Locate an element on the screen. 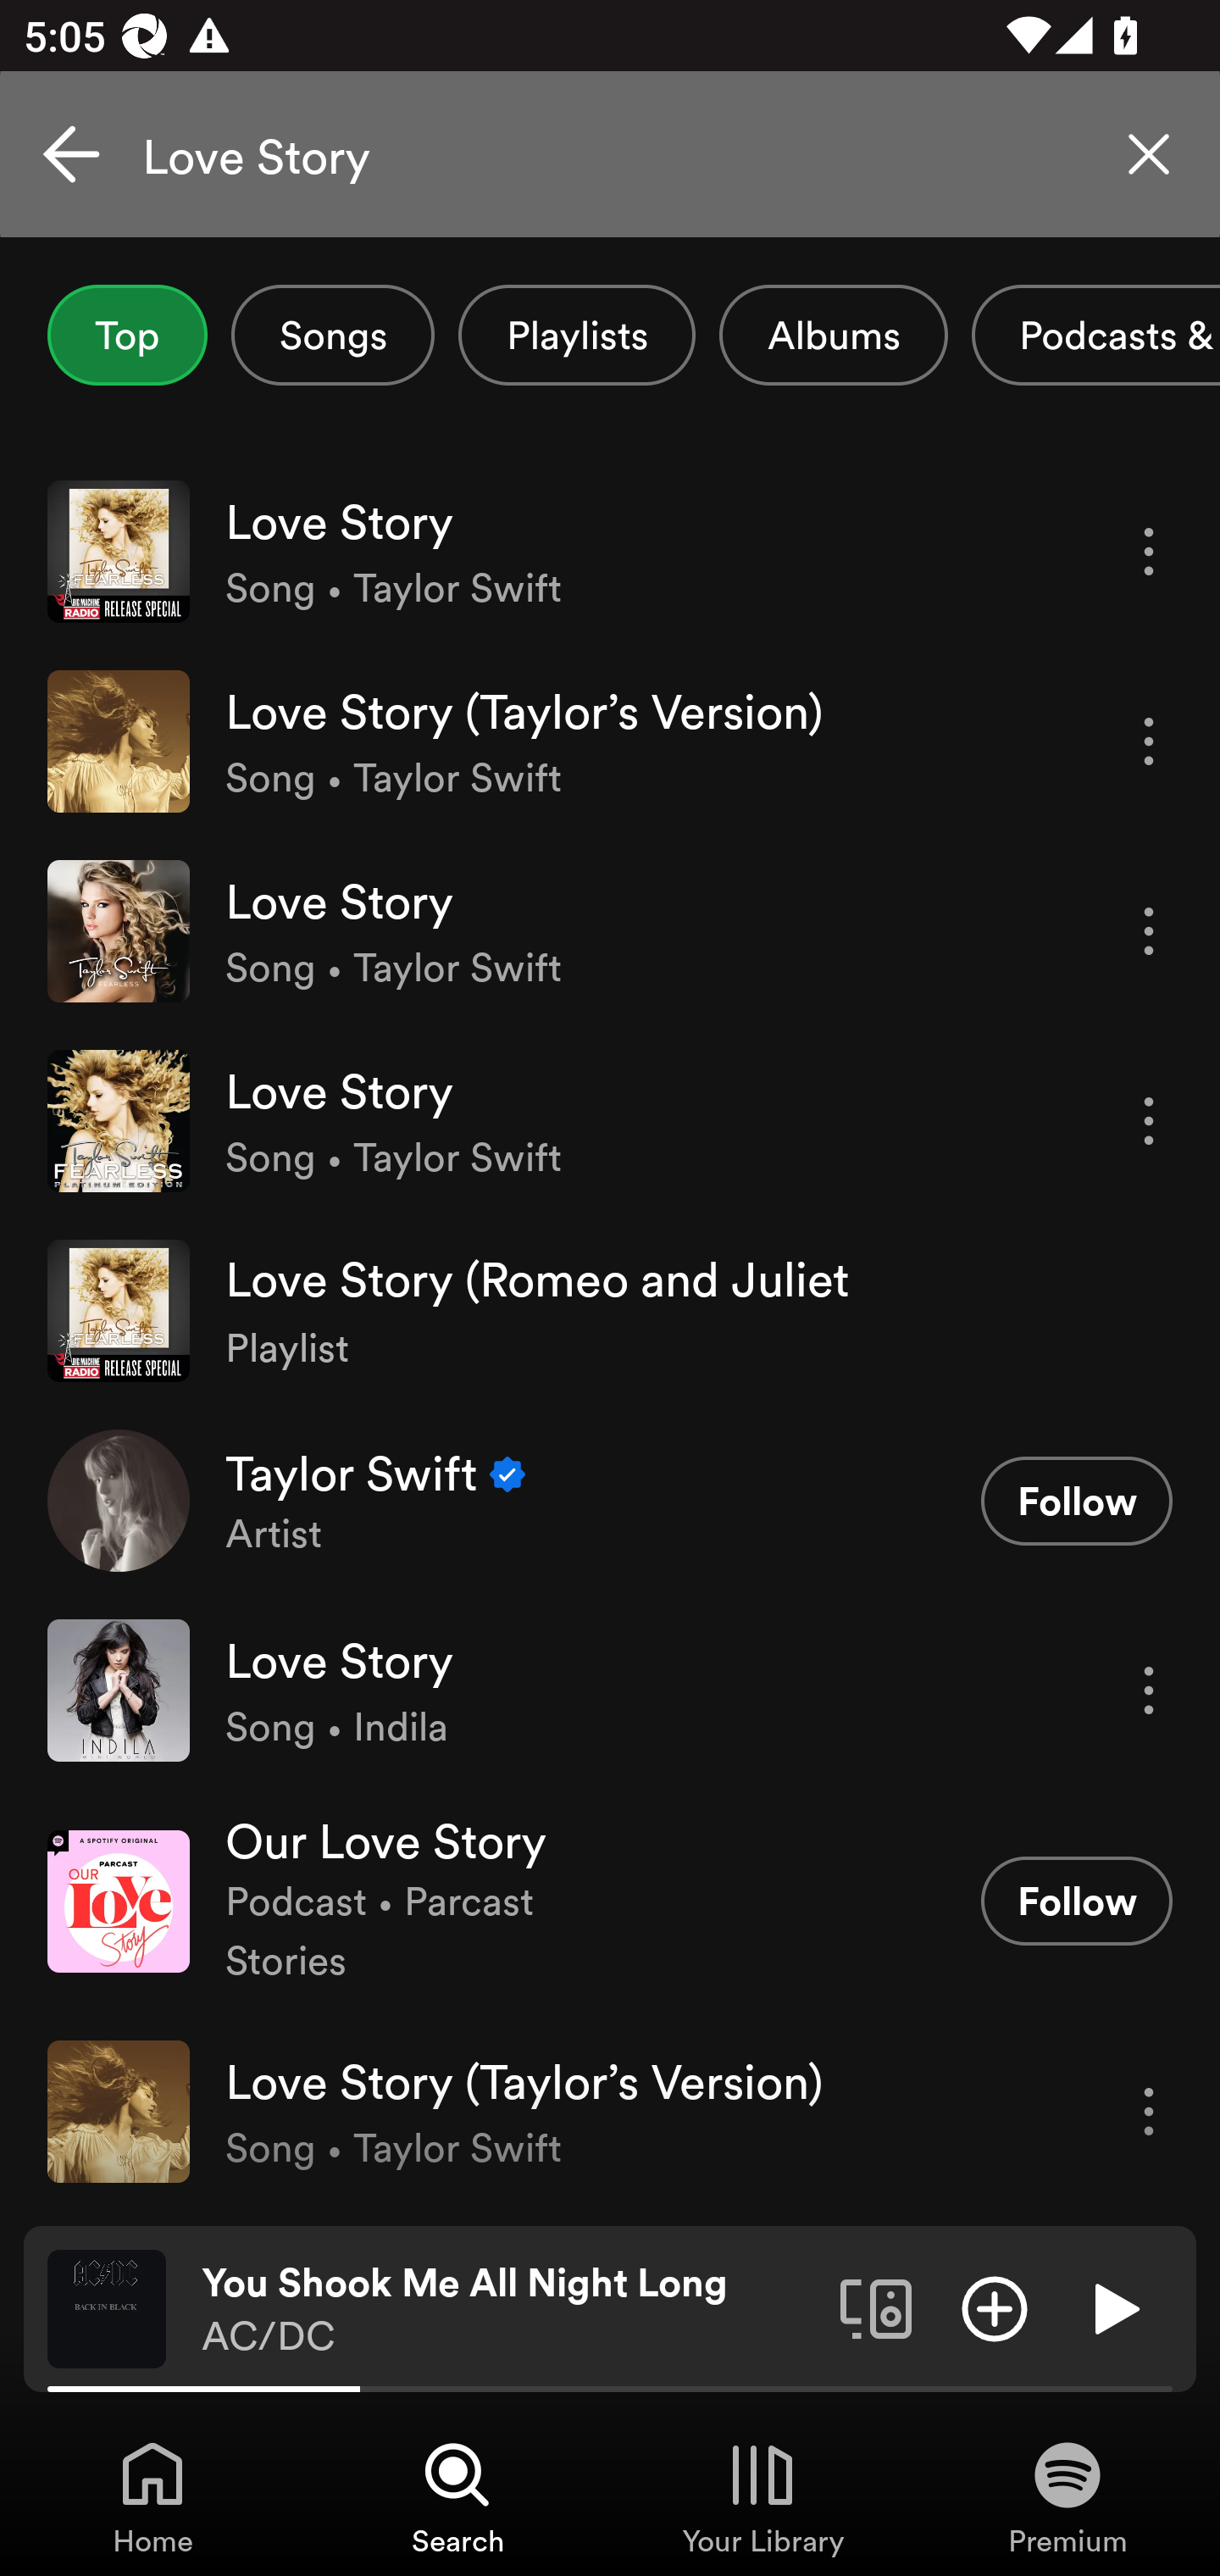  Top is located at coordinates (127, 335).